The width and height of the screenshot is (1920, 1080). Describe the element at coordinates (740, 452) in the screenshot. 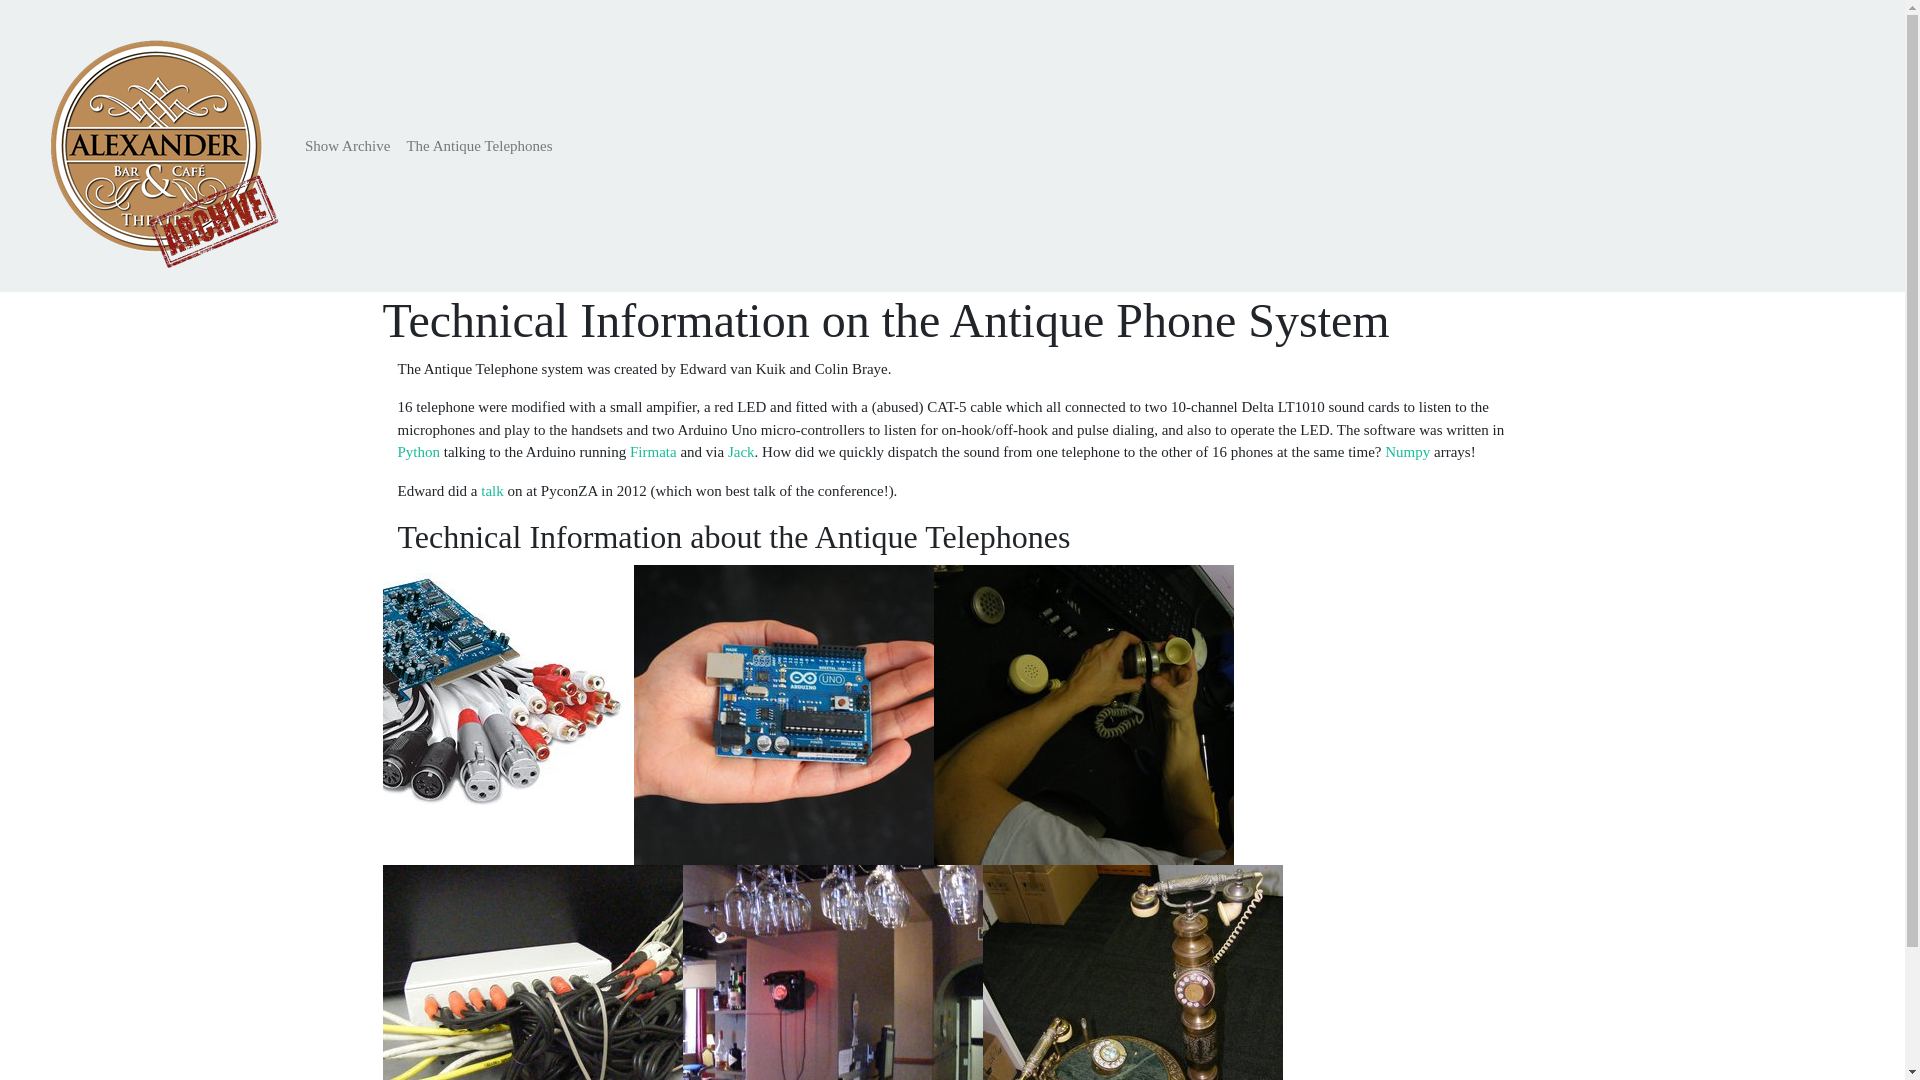

I see `Jack` at that location.